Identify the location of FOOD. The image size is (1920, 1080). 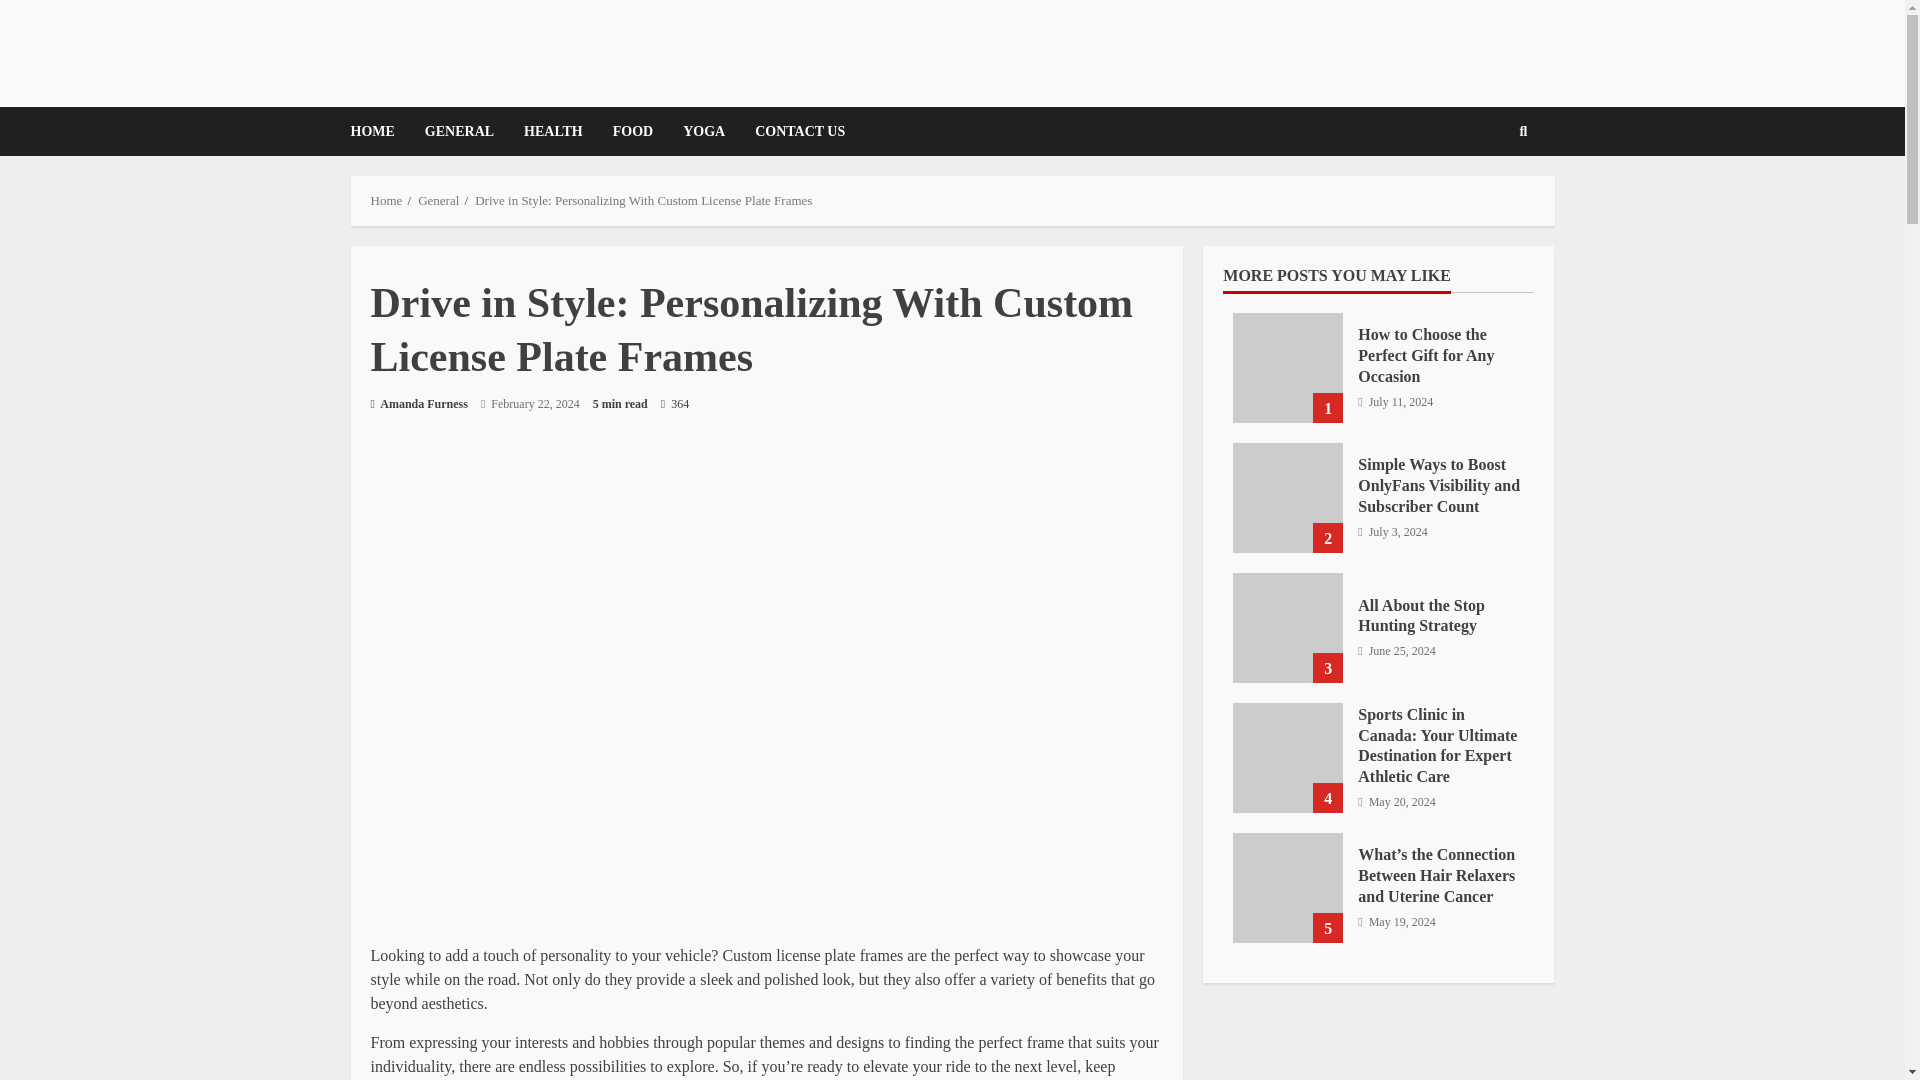
(632, 130).